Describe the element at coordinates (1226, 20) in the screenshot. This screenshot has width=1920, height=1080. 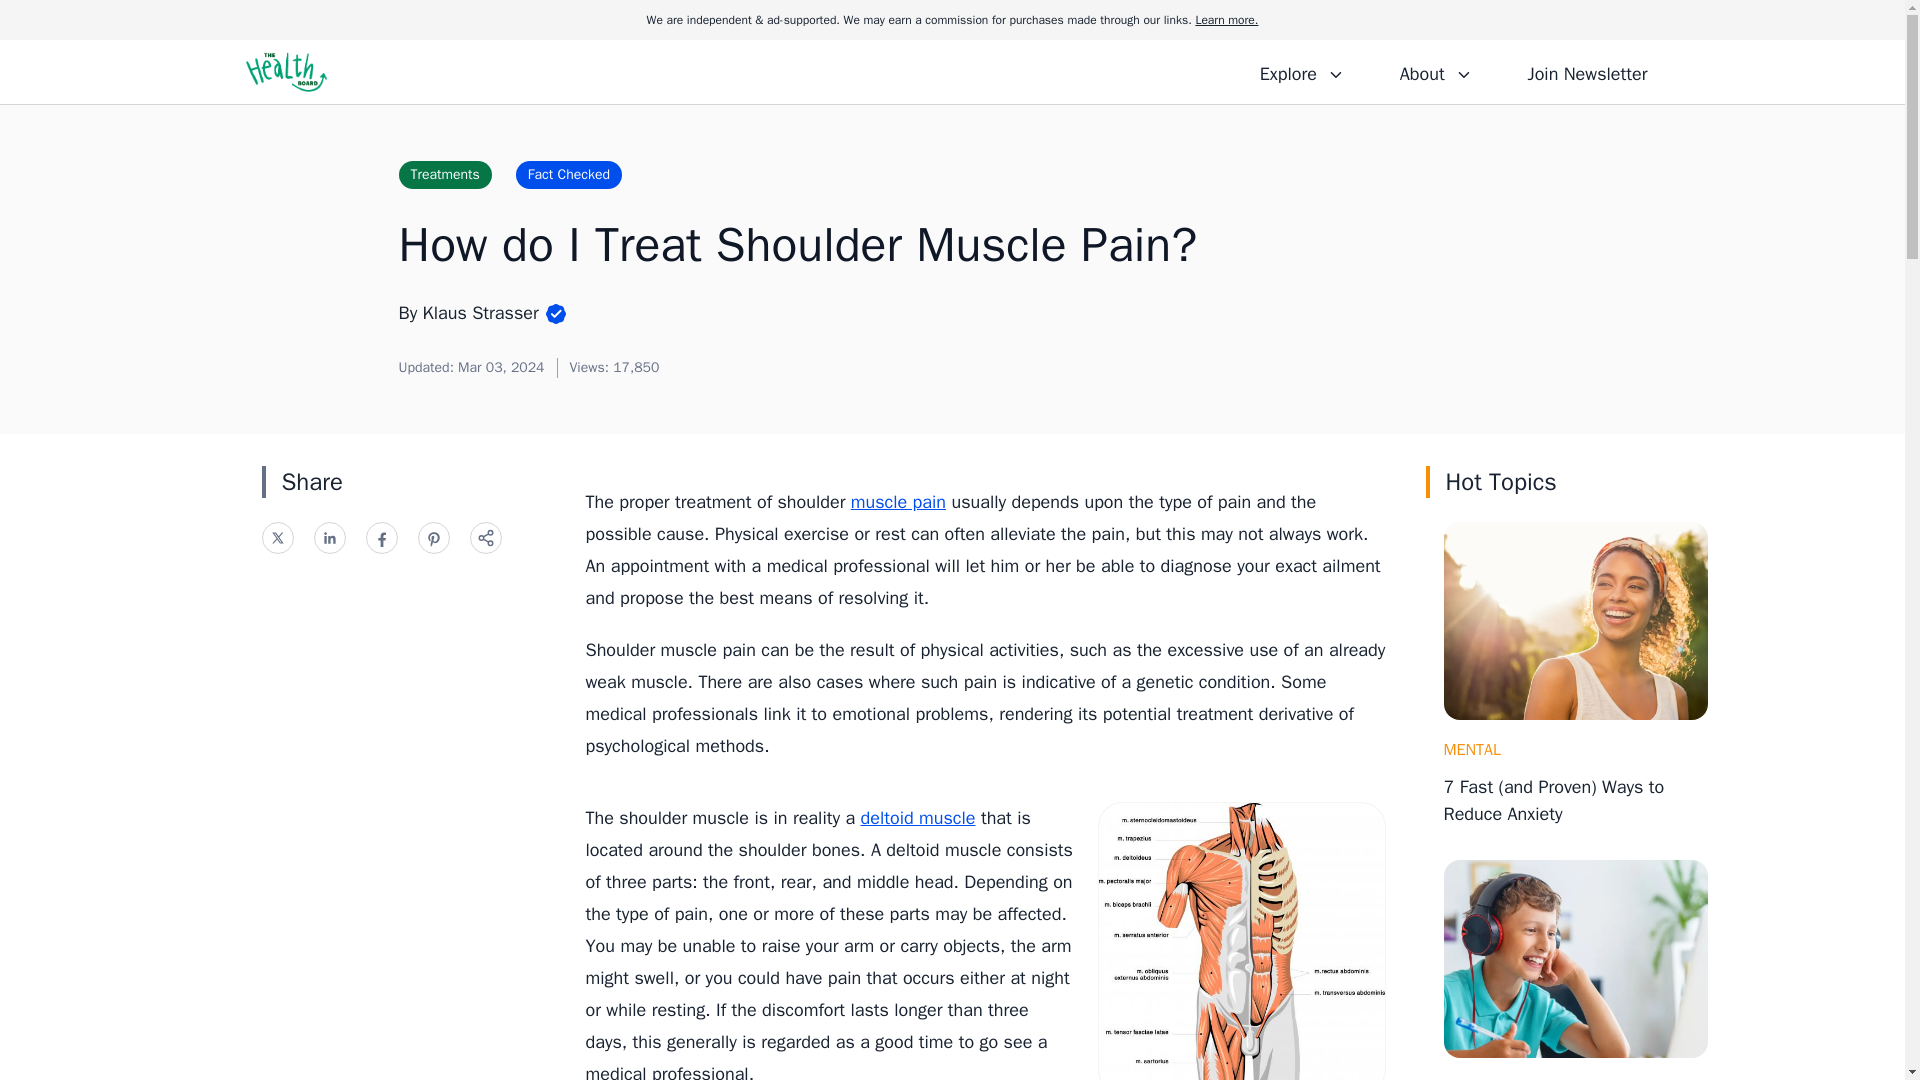
I see `Learn more.` at that location.